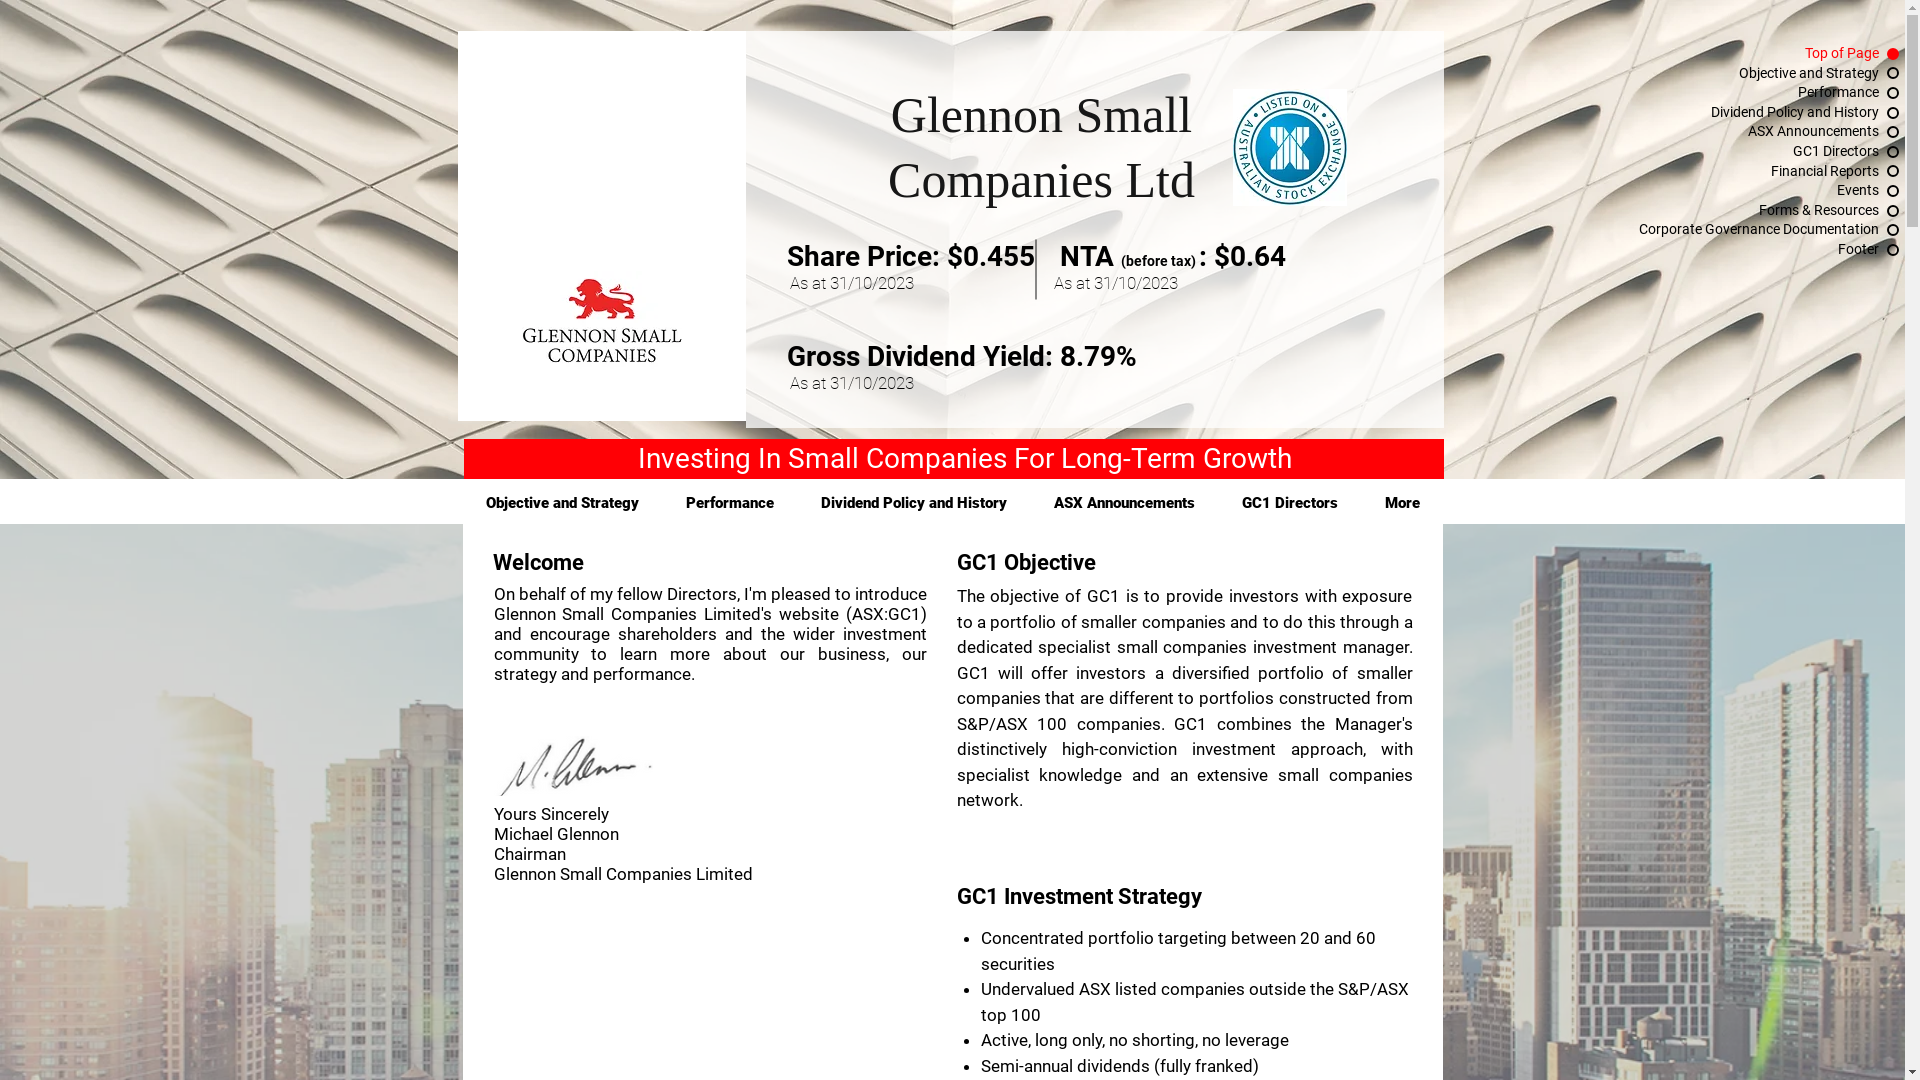 This screenshot has width=1920, height=1080. Describe the element at coordinates (1722, 172) in the screenshot. I see `Financial Reports` at that location.